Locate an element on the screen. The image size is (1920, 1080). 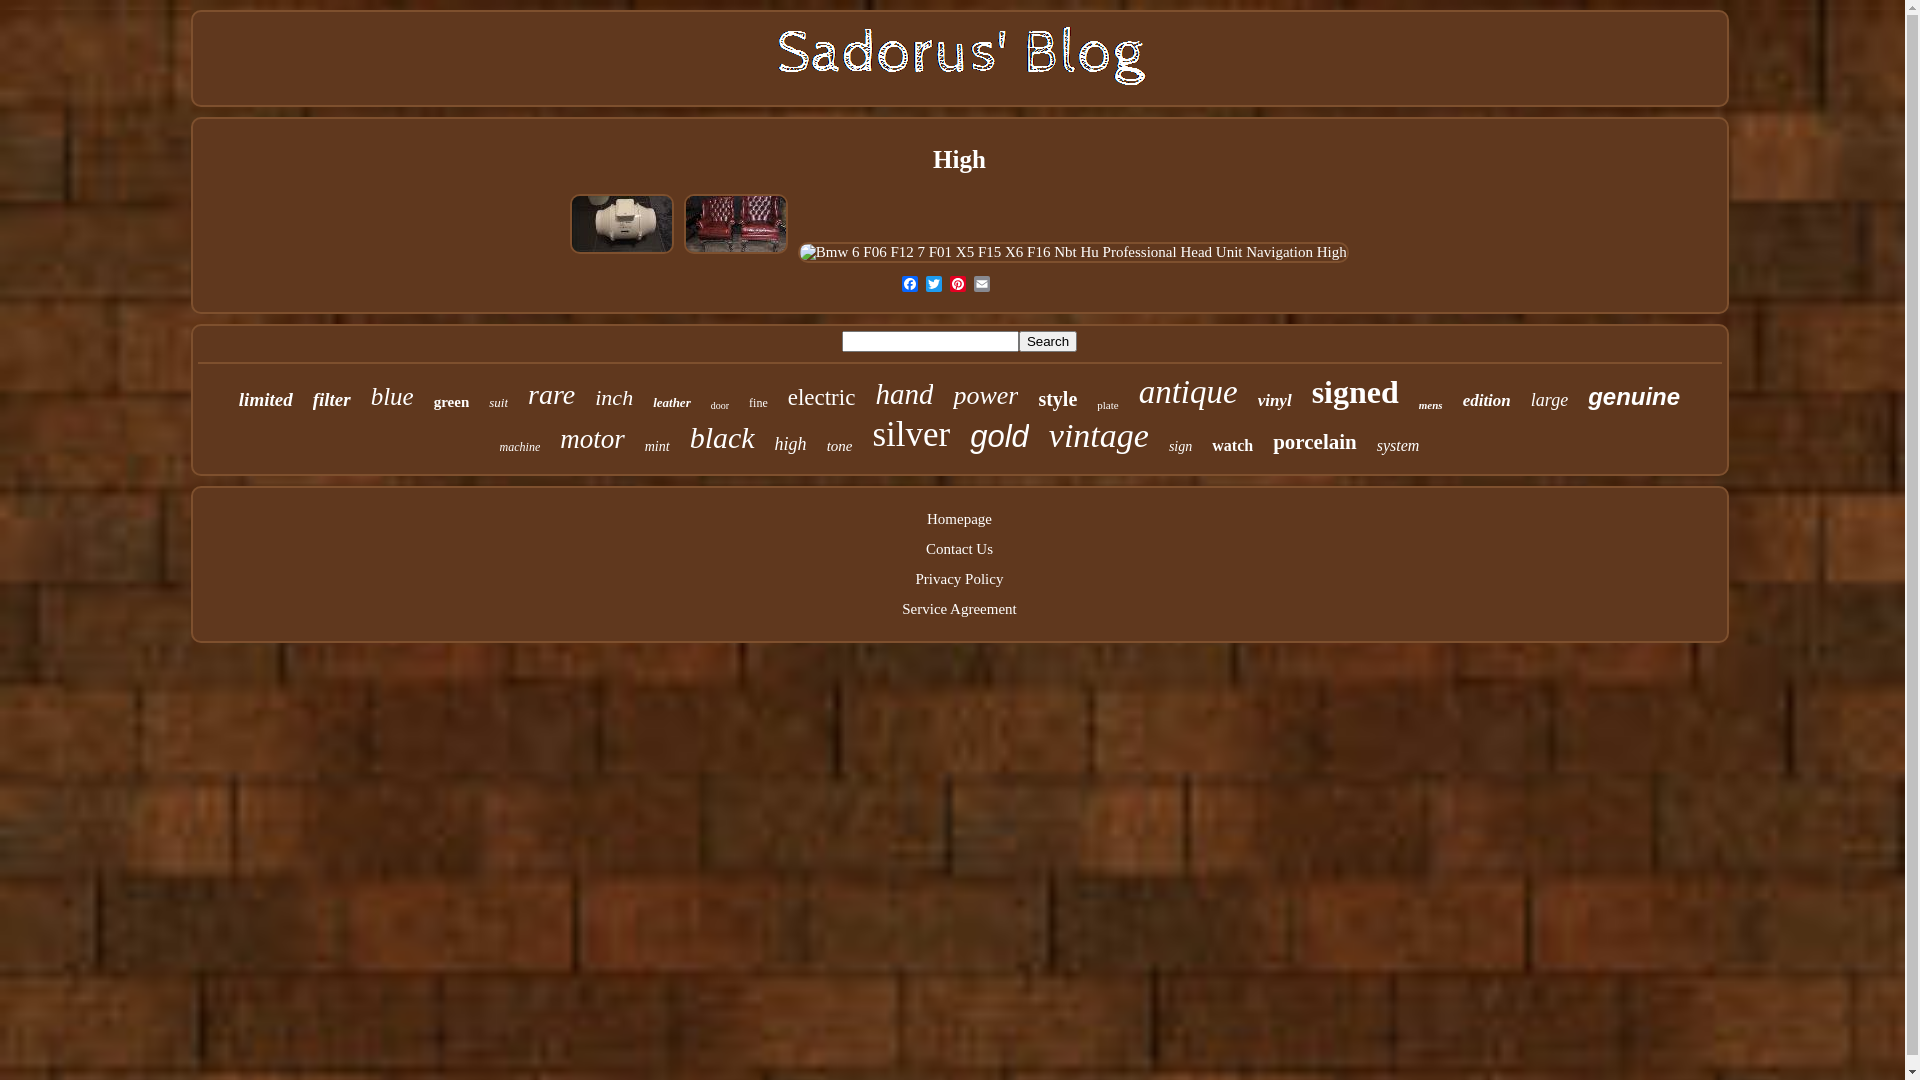
door is located at coordinates (720, 406).